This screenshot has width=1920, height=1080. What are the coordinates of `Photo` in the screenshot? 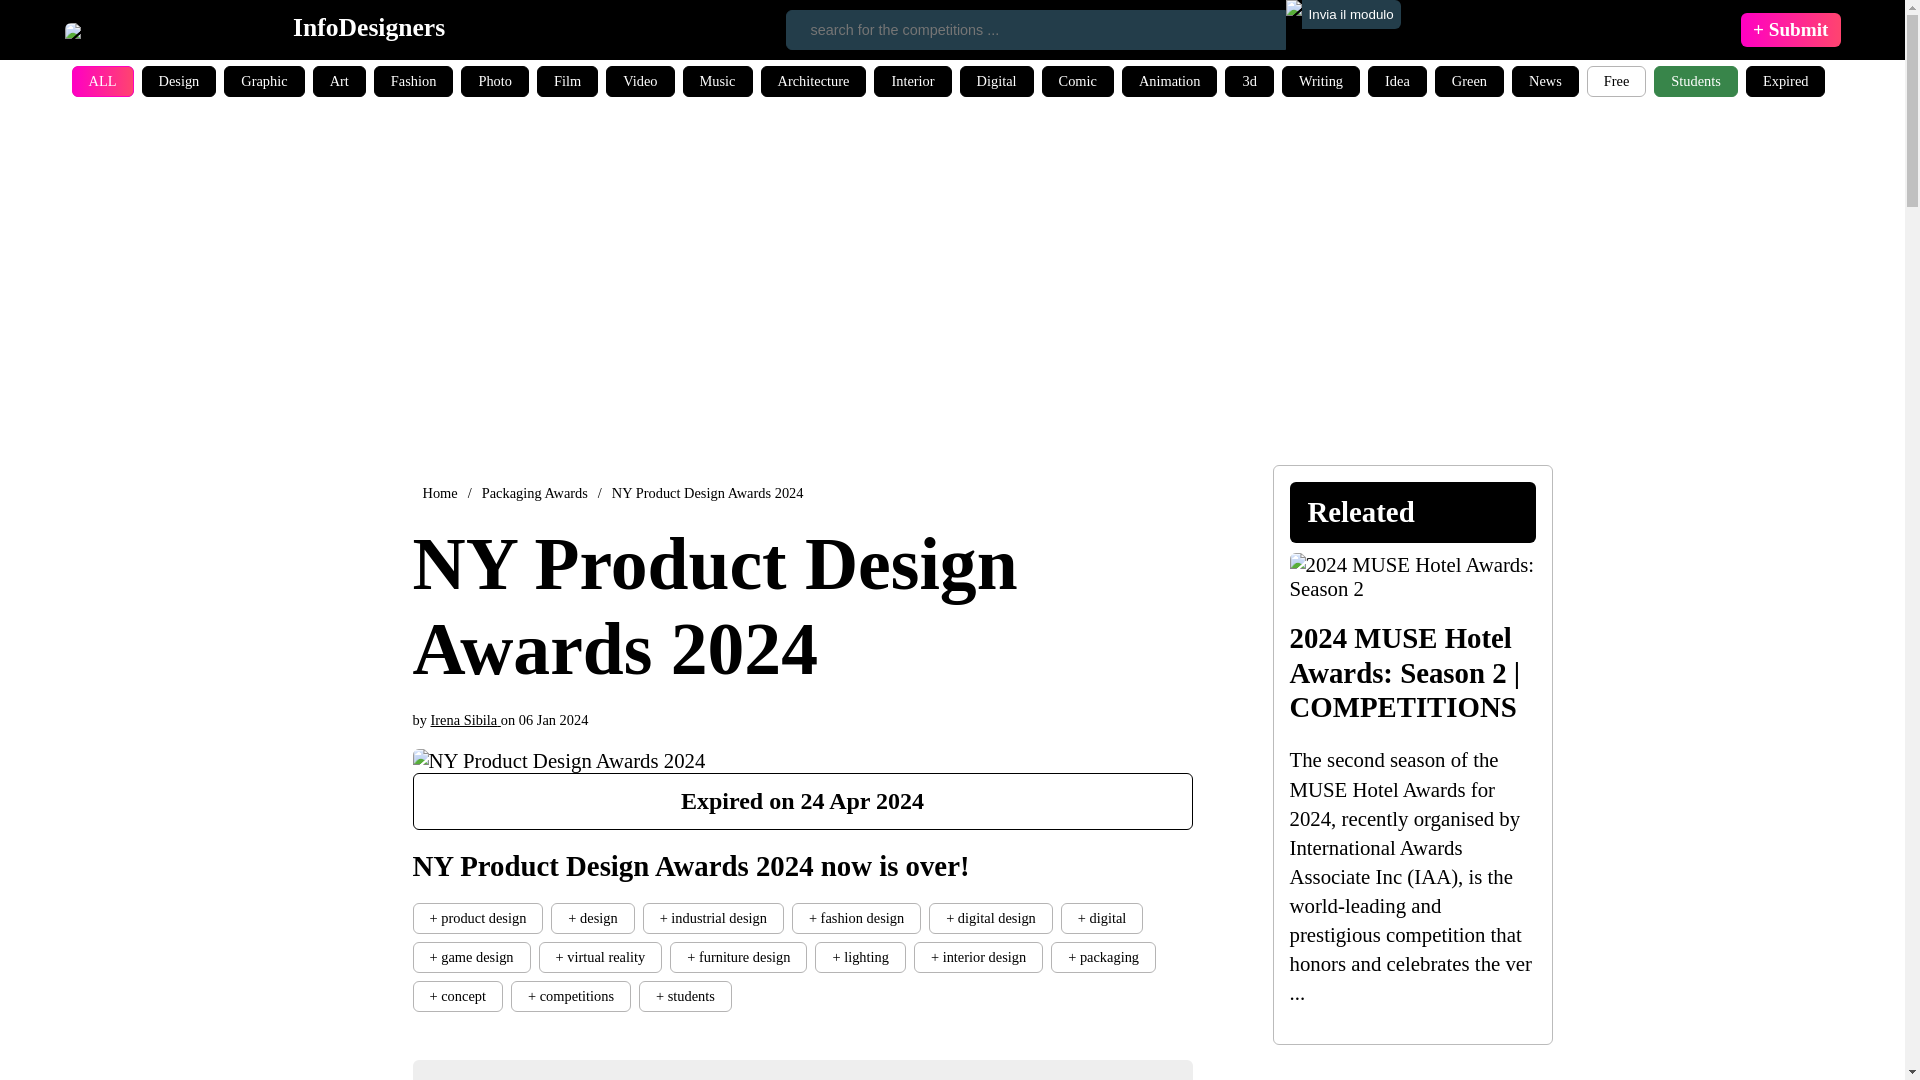 It's located at (494, 81).